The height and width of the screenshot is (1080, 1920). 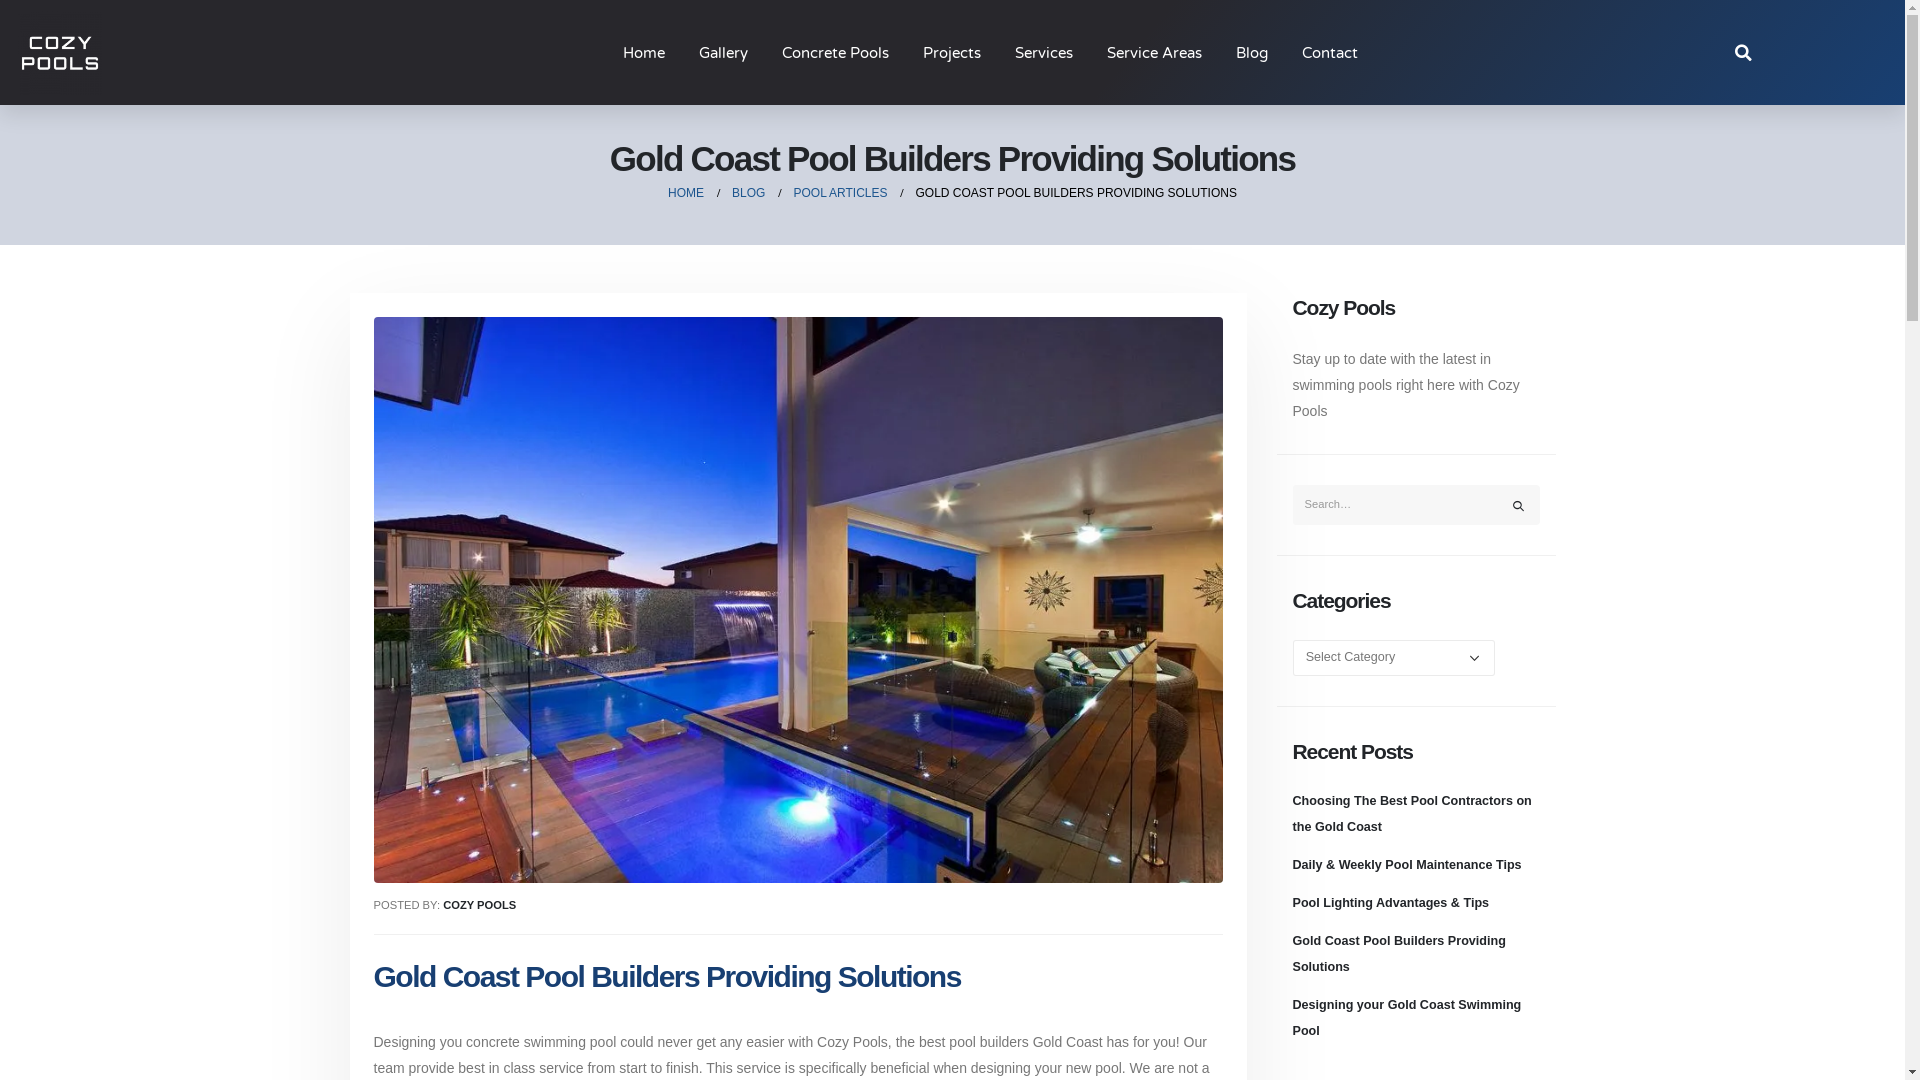 What do you see at coordinates (840, 193) in the screenshot?
I see `POOL ARTICLES` at bounding box center [840, 193].